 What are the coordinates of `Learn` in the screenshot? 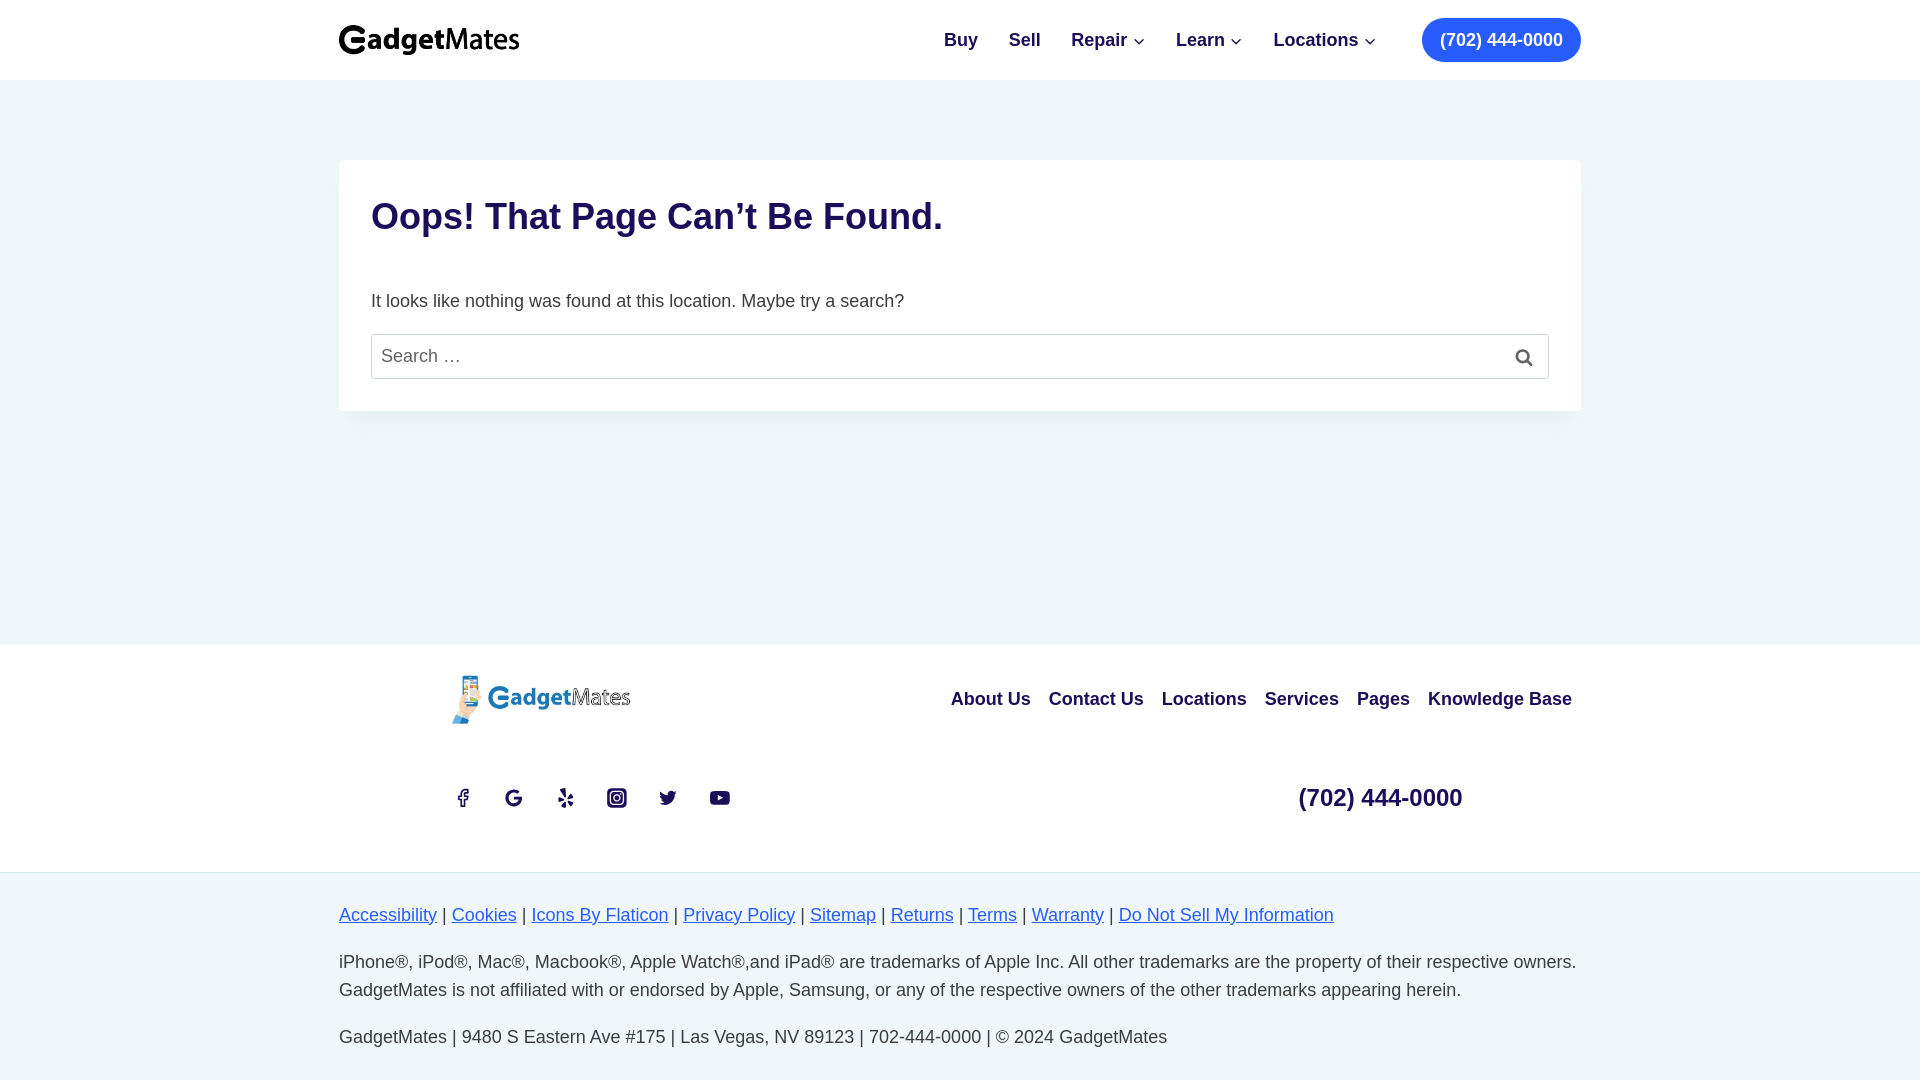 It's located at (1210, 40).